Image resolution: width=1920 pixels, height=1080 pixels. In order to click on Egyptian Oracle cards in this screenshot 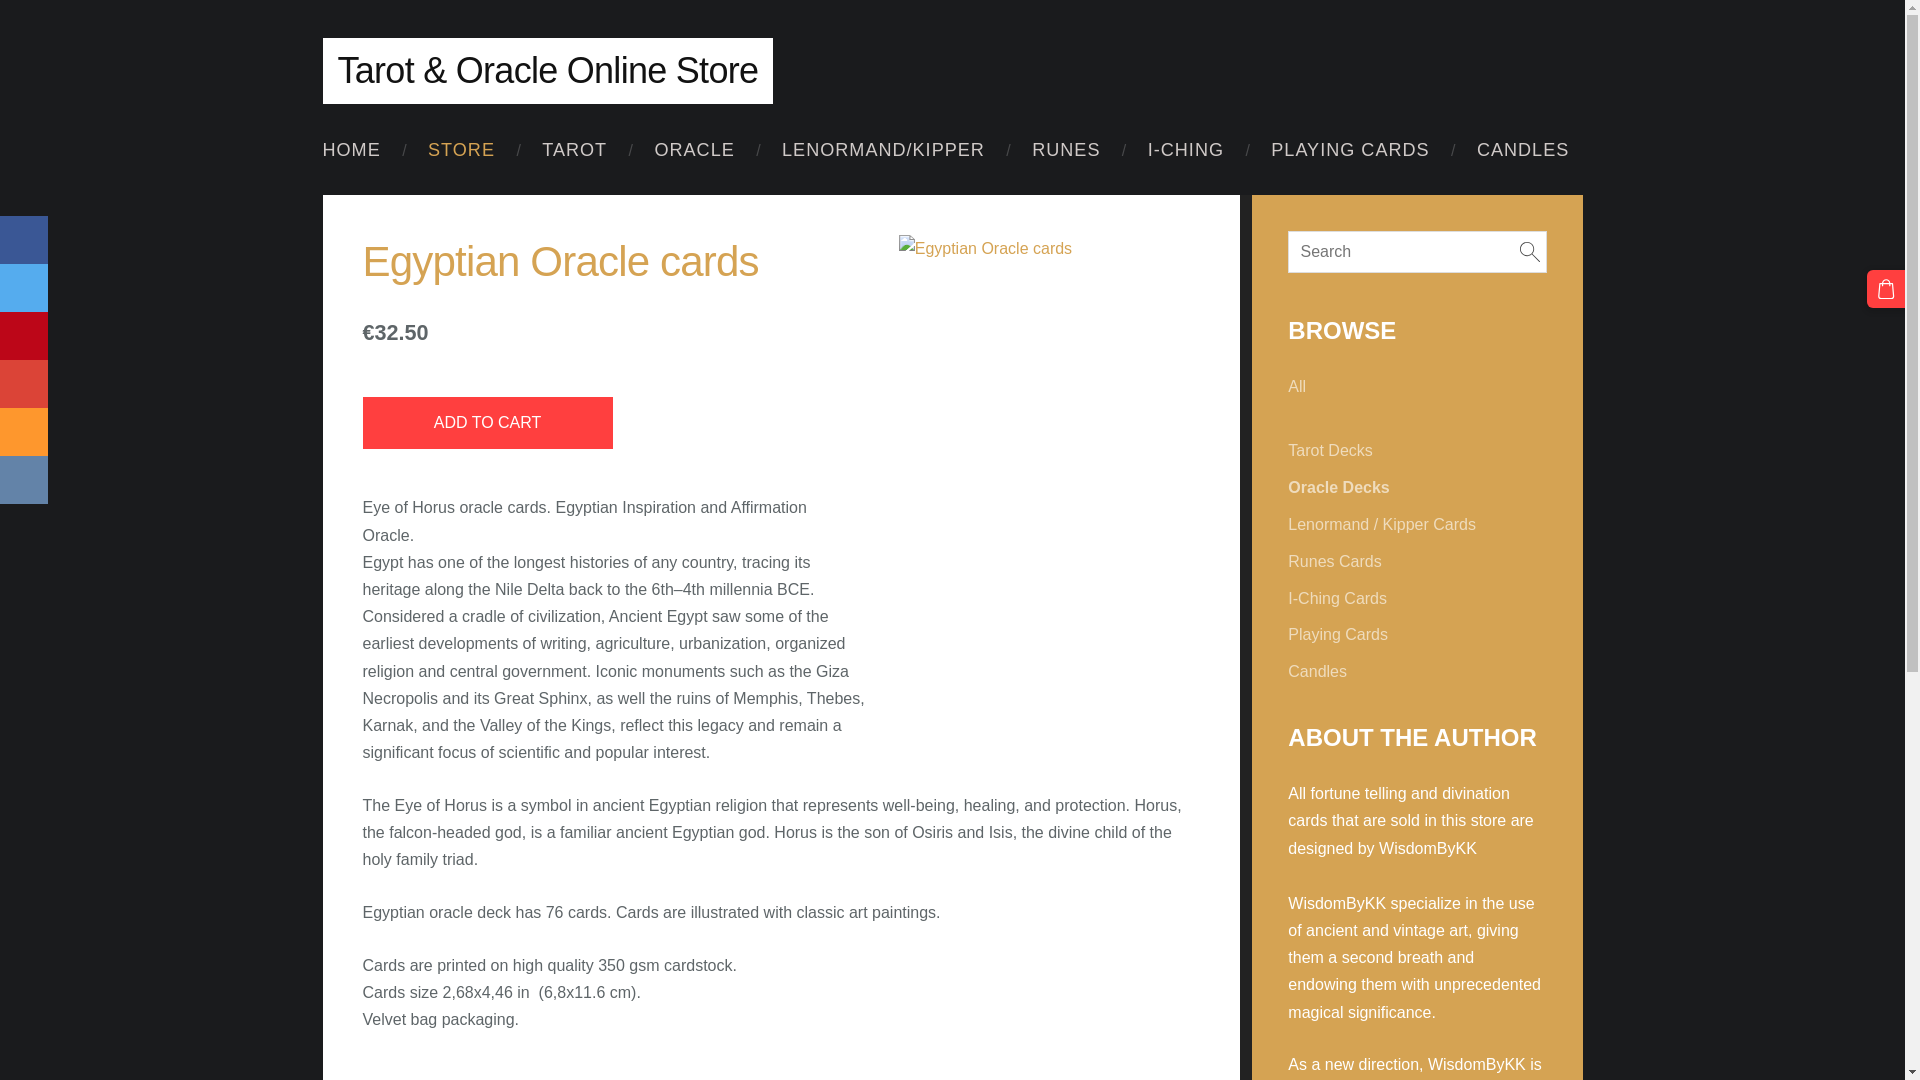, I will do `click(1130, 635)`.